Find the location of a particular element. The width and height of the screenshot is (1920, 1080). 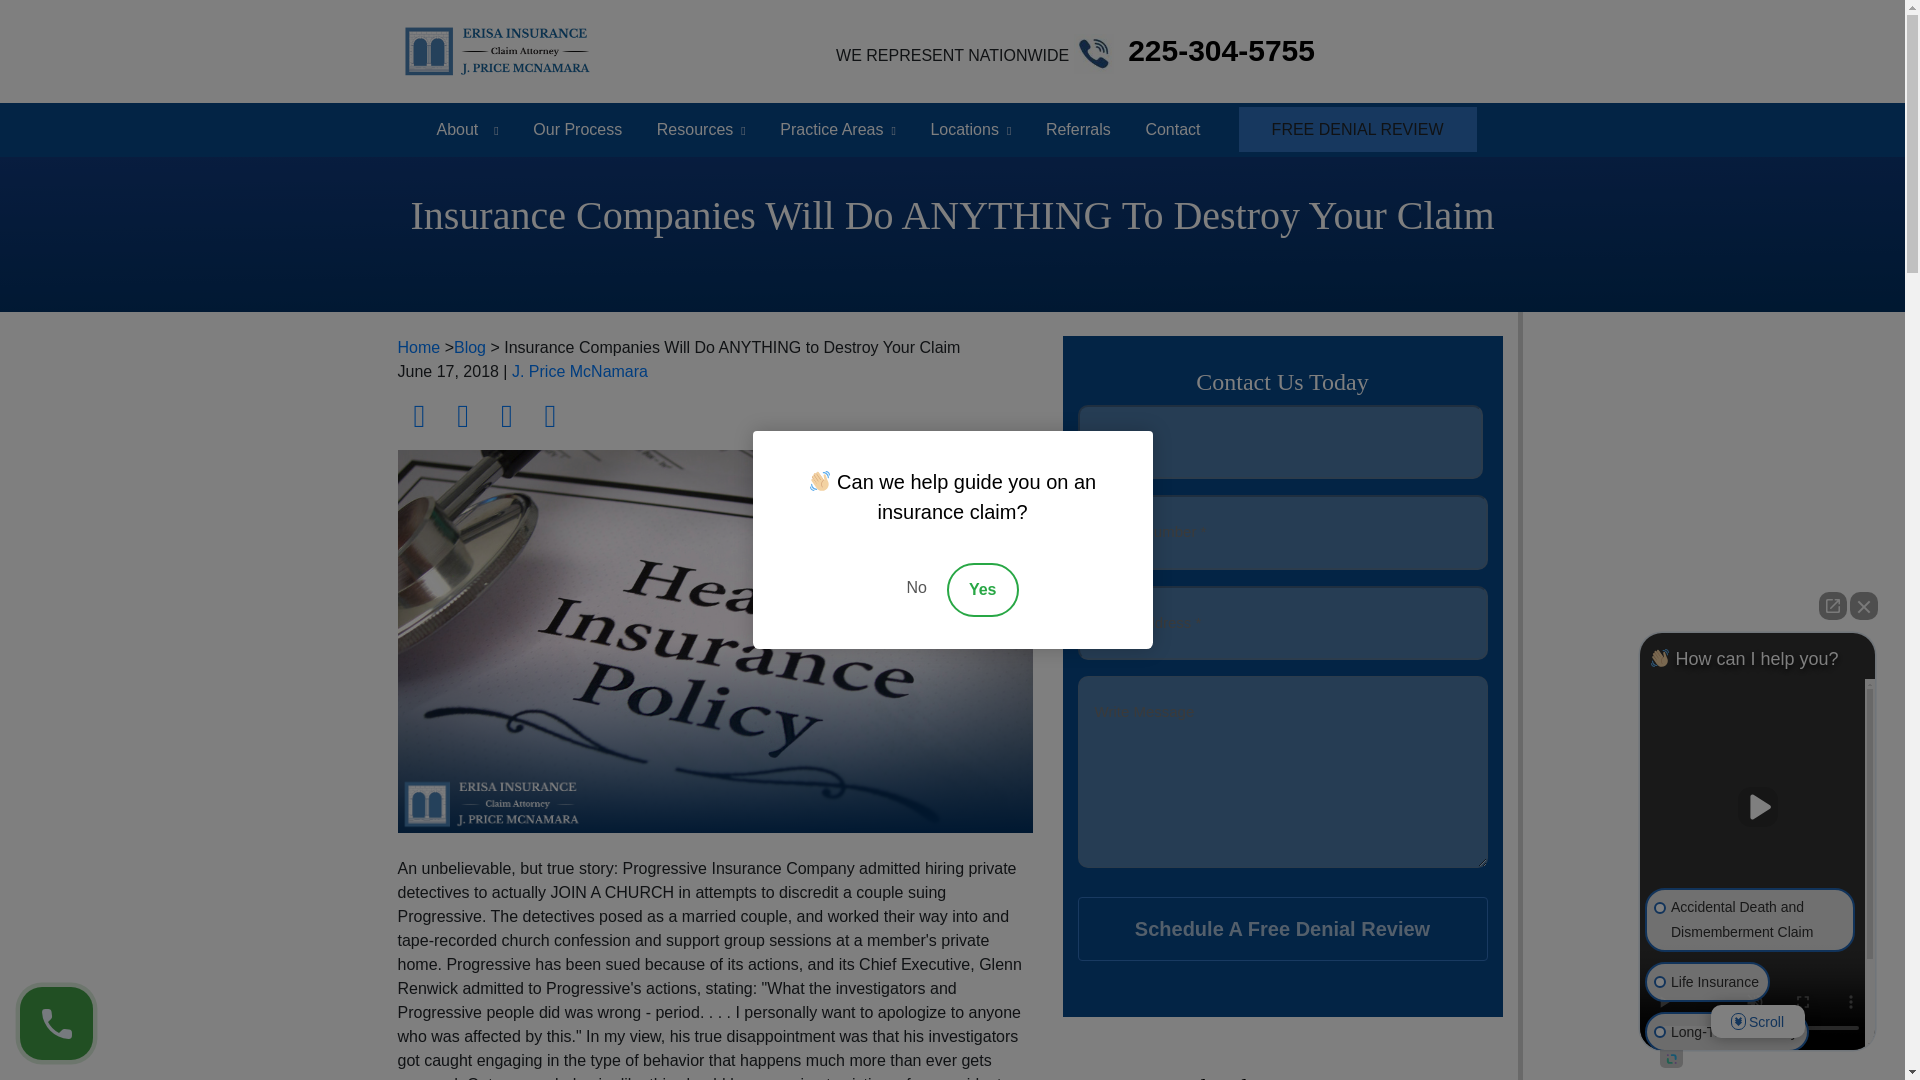

Resources is located at coordinates (690, 129).